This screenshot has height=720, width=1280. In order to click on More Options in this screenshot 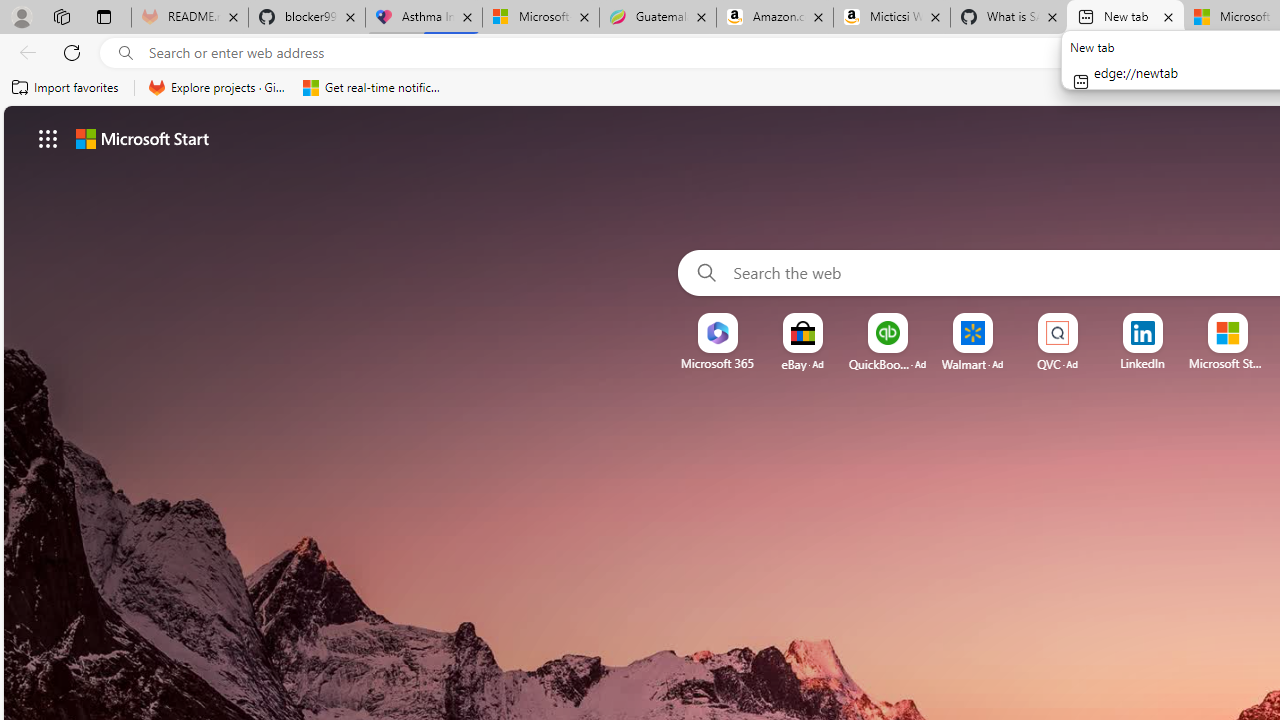, I will do `click(1260, 320)`.